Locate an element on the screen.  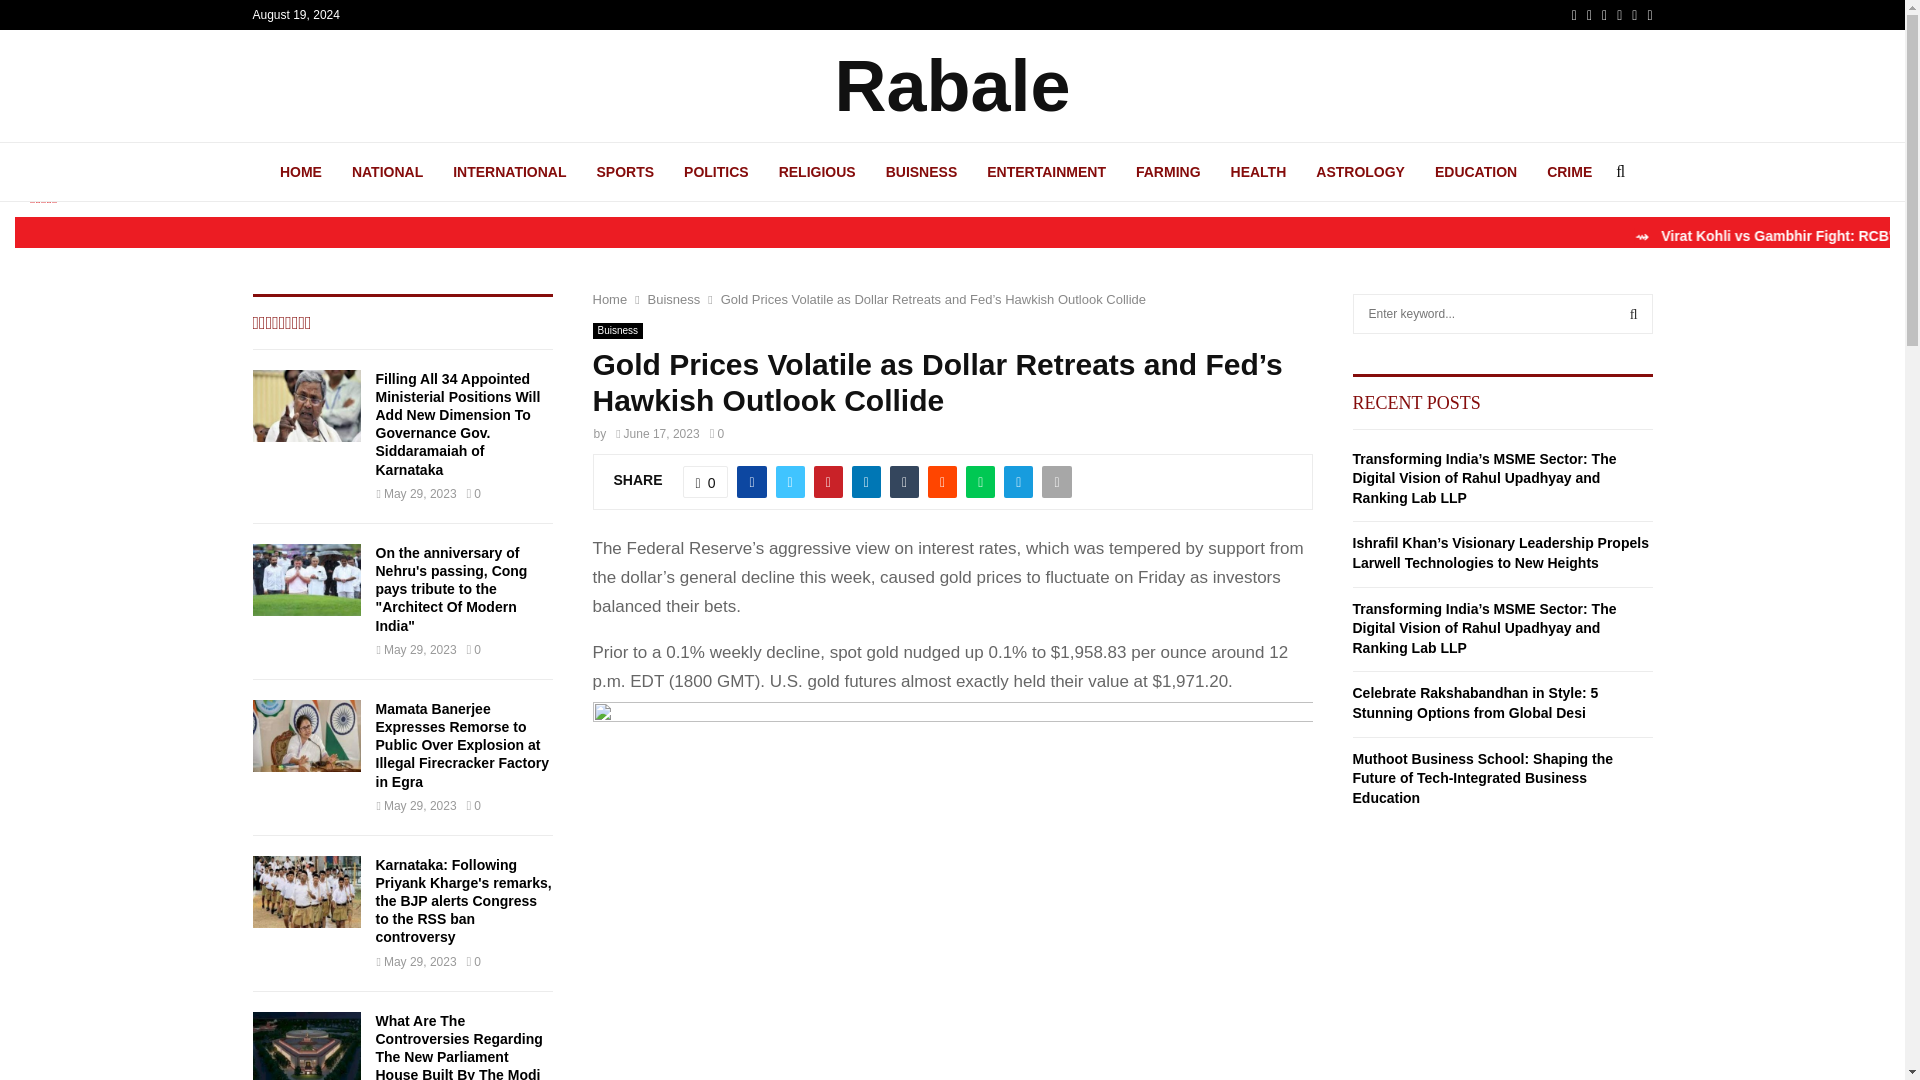
HEALTH is located at coordinates (1258, 171).